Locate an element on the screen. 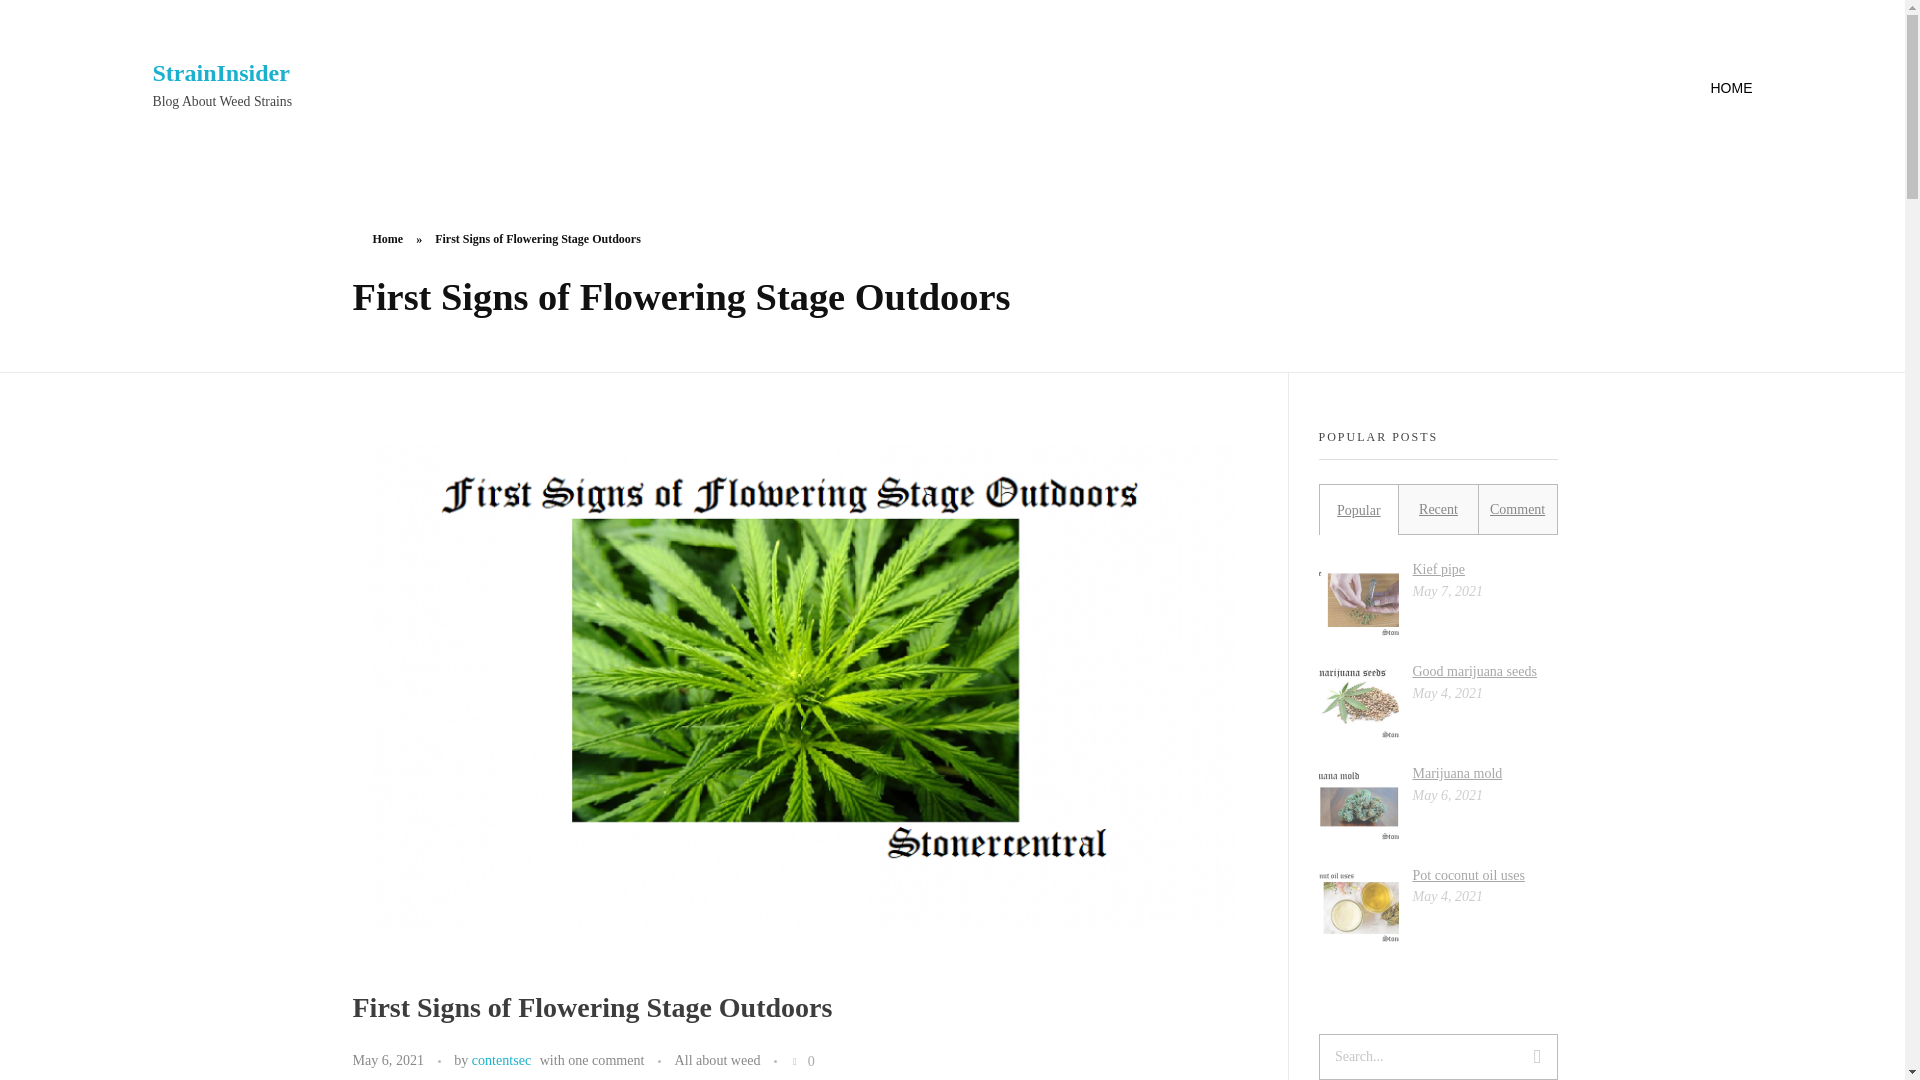 Image resolution: width=1920 pixels, height=1080 pixels. HOME is located at coordinates (1710, 88).